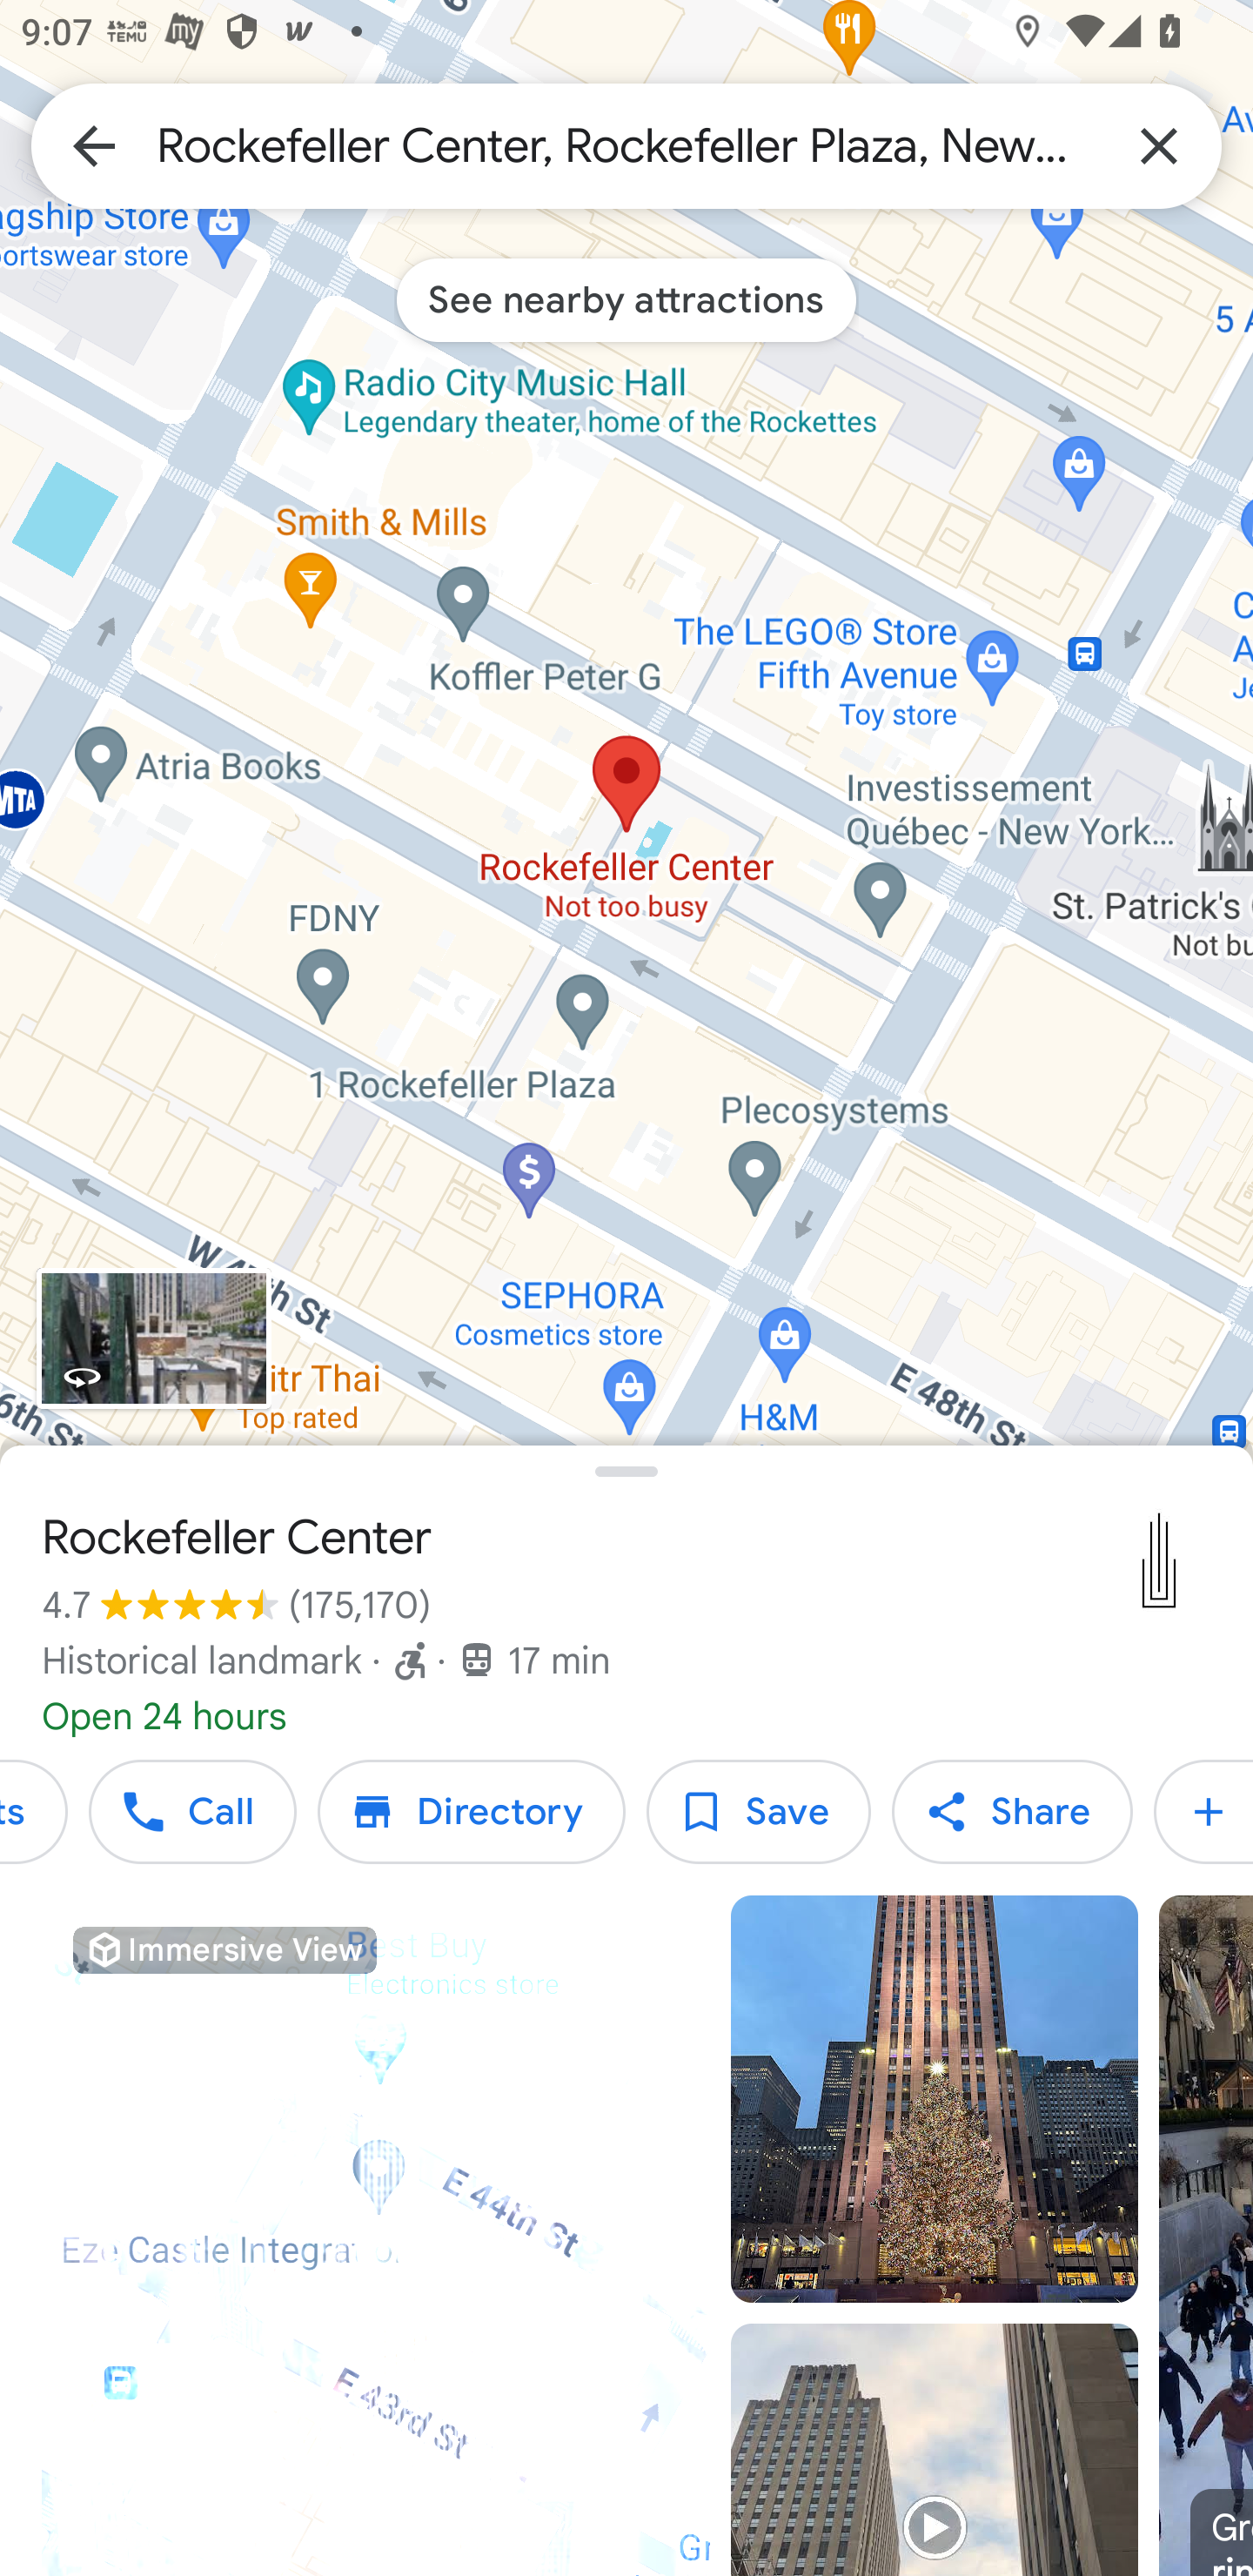 The image size is (1253, 2576). I want to click on See nearby attractions, so click(626, 299).